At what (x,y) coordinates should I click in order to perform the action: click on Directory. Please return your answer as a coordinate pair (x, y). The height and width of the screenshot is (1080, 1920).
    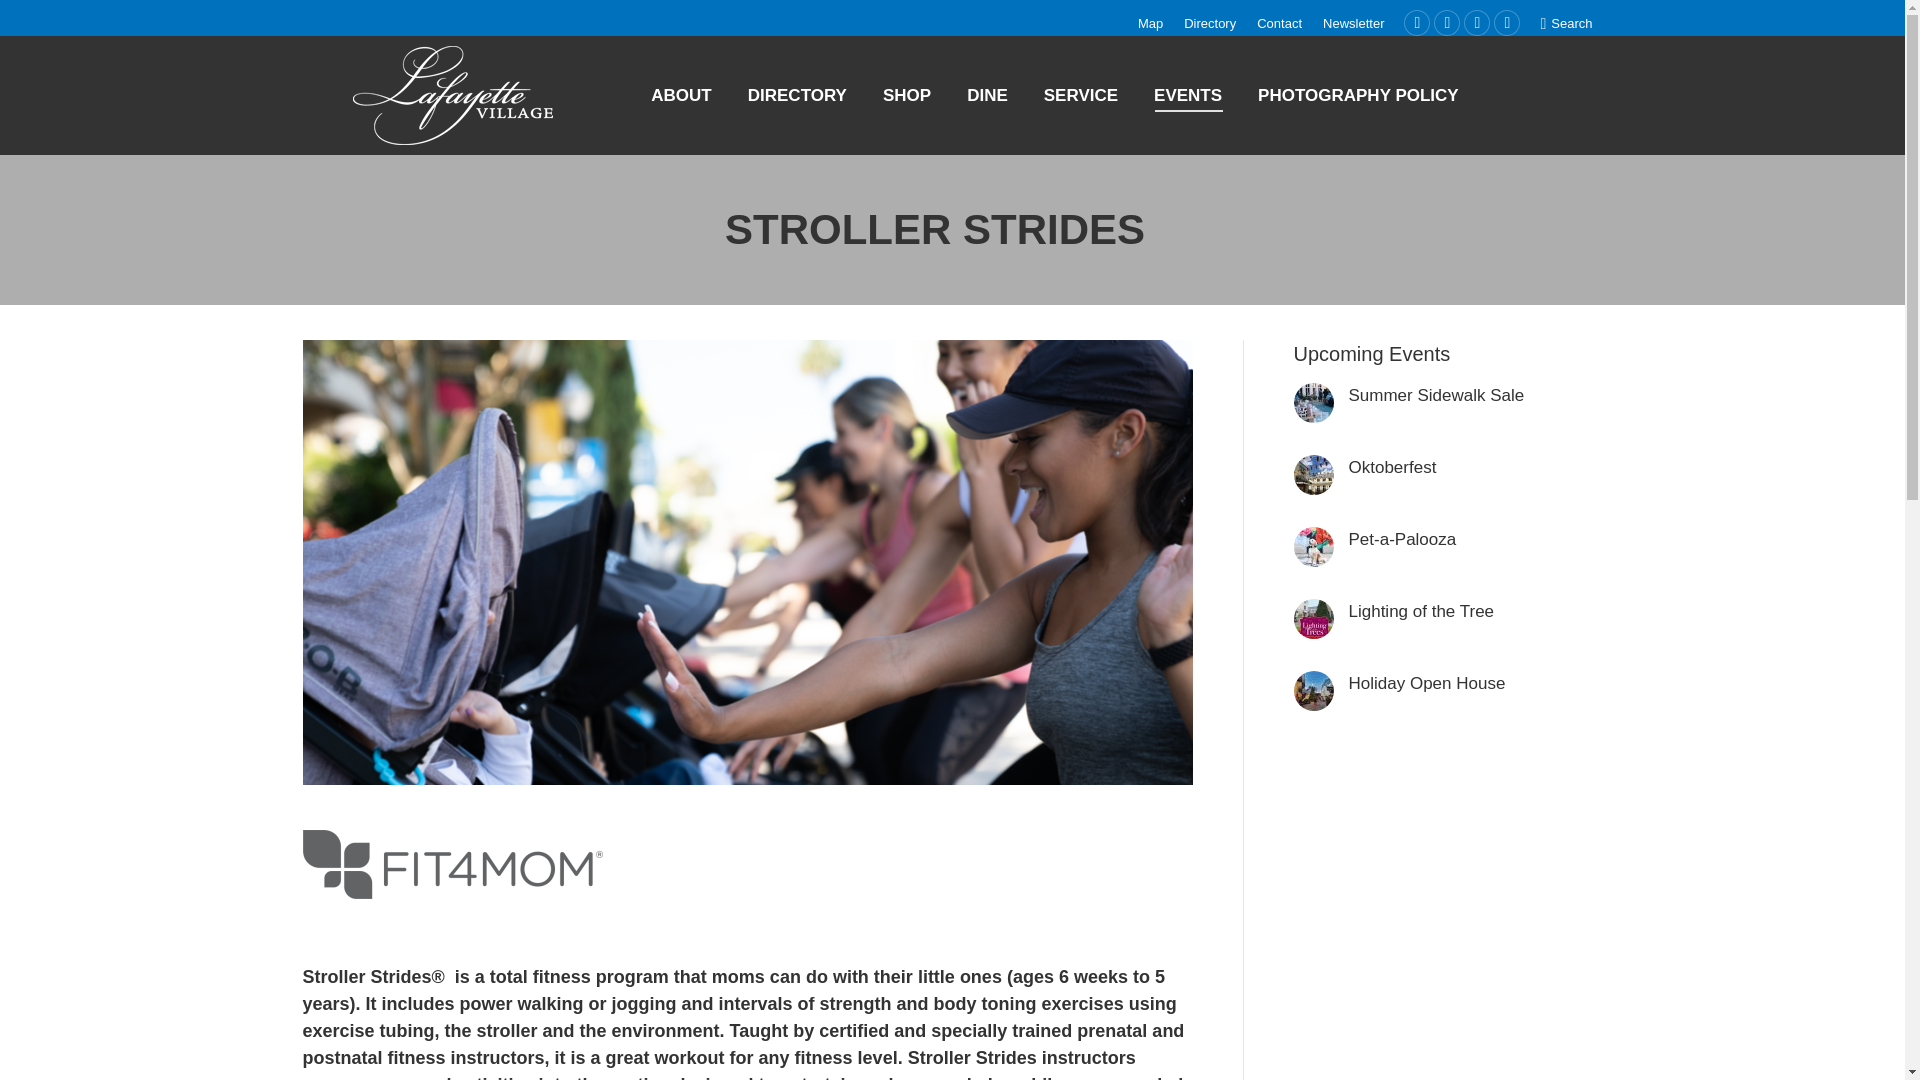
    Looking at the image, I should click on (1210, 24).